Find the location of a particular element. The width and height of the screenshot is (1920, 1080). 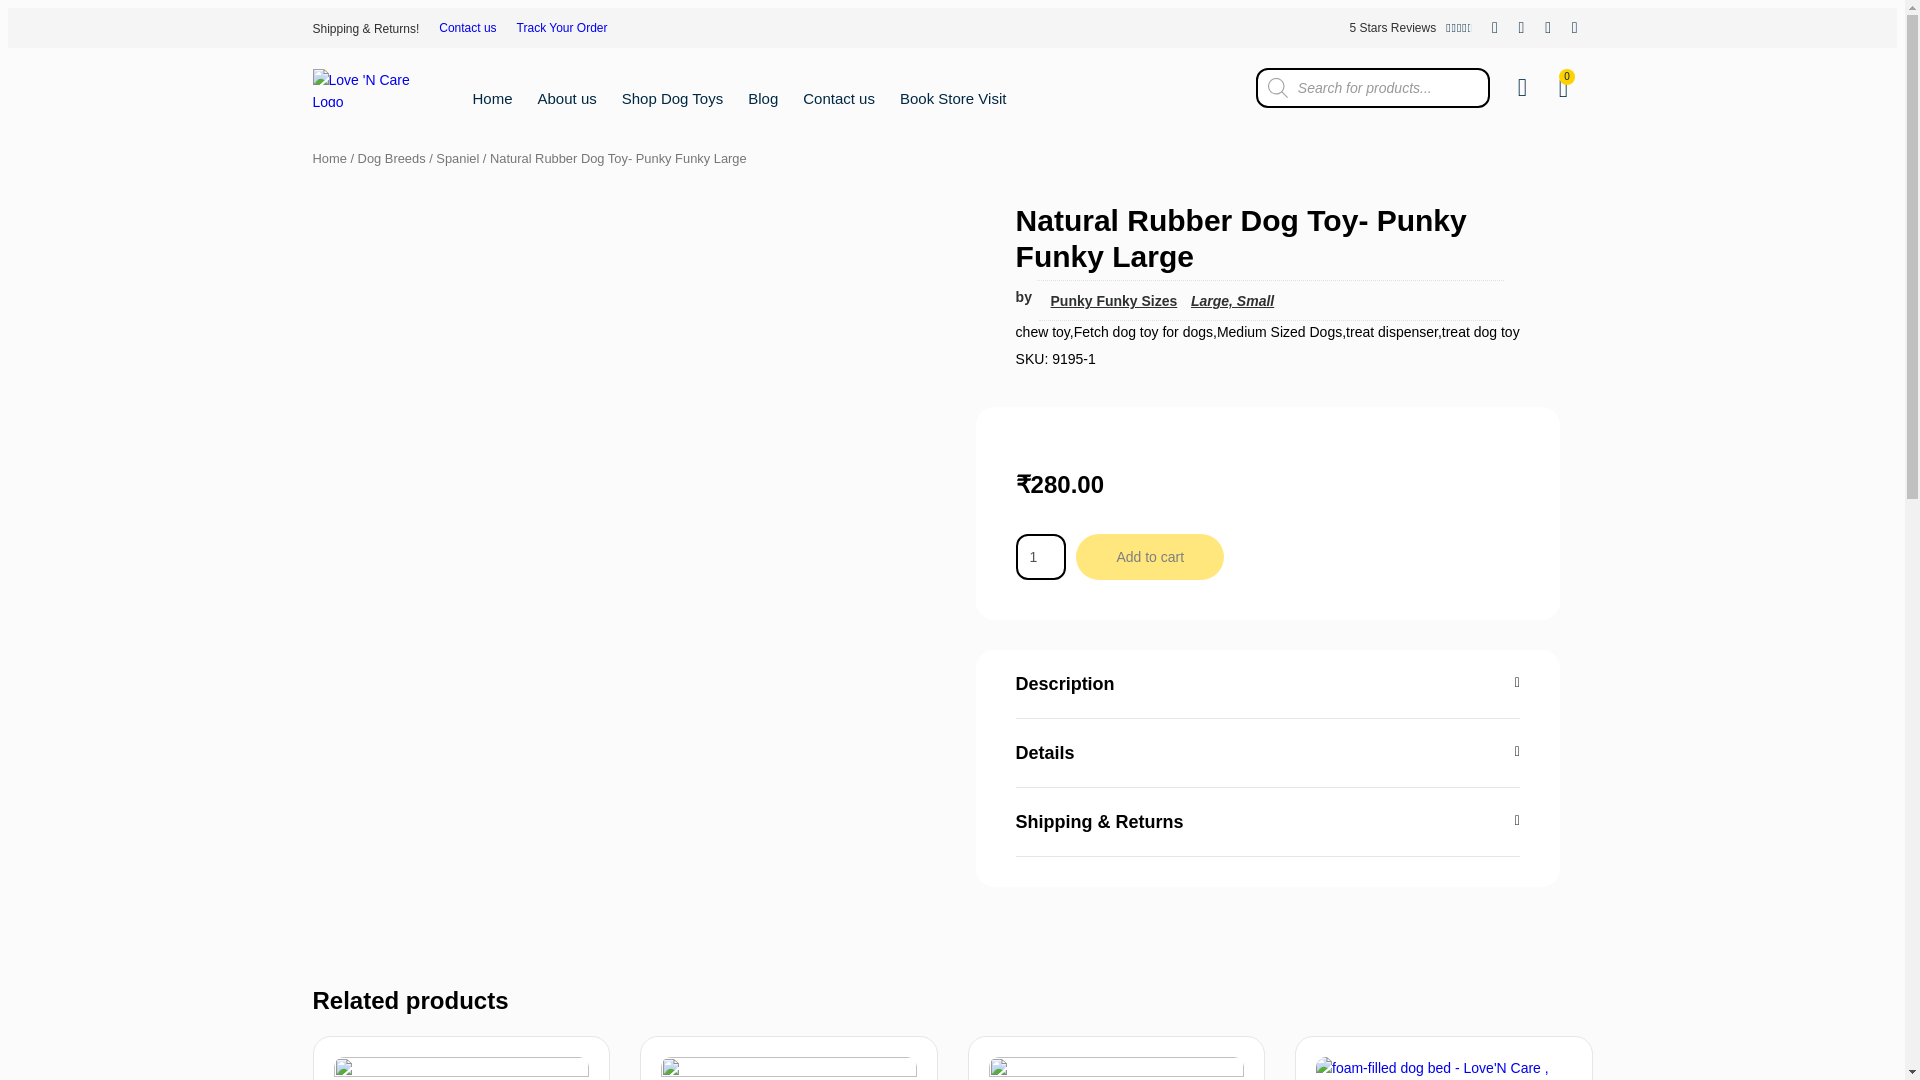

Home is located at coordinates (562, 28).